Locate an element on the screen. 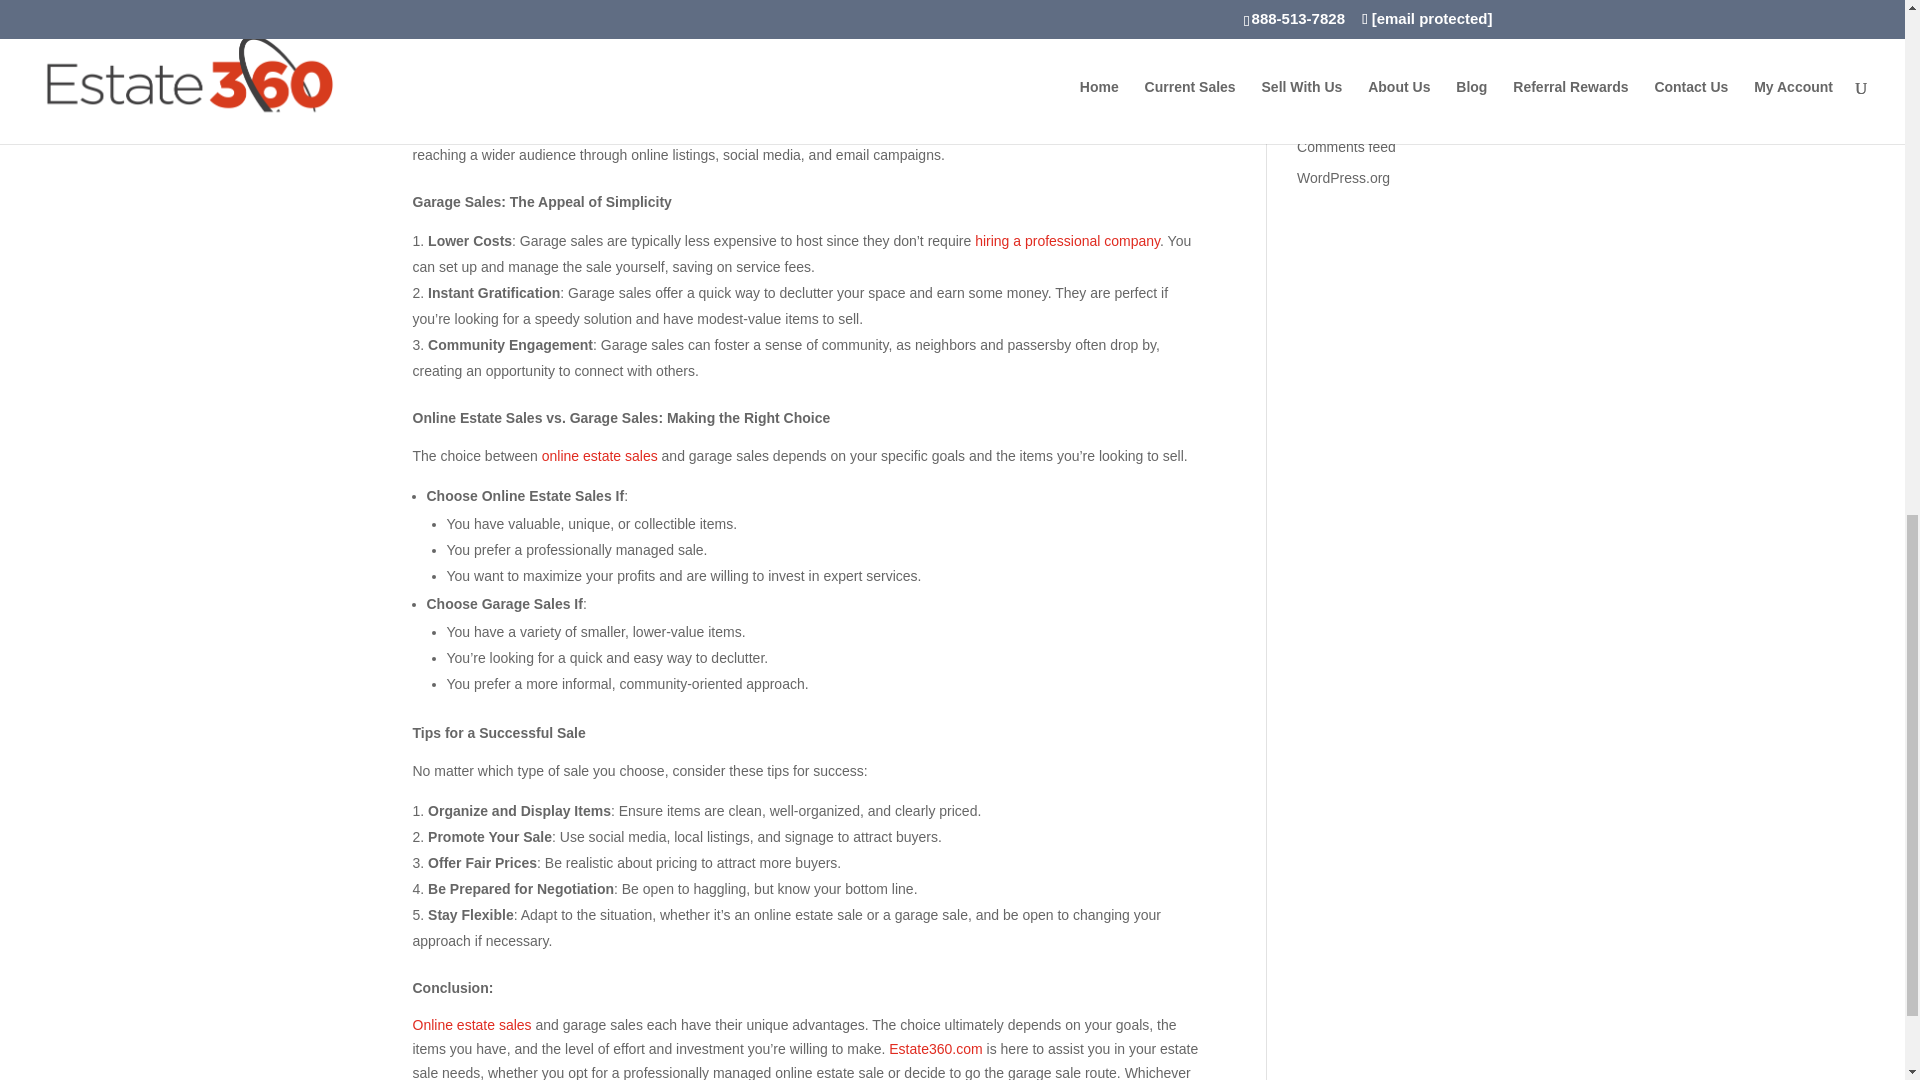 The height and width of the screenshot is (1080, 1920). online estate sales is located at coordinates (600, 456).